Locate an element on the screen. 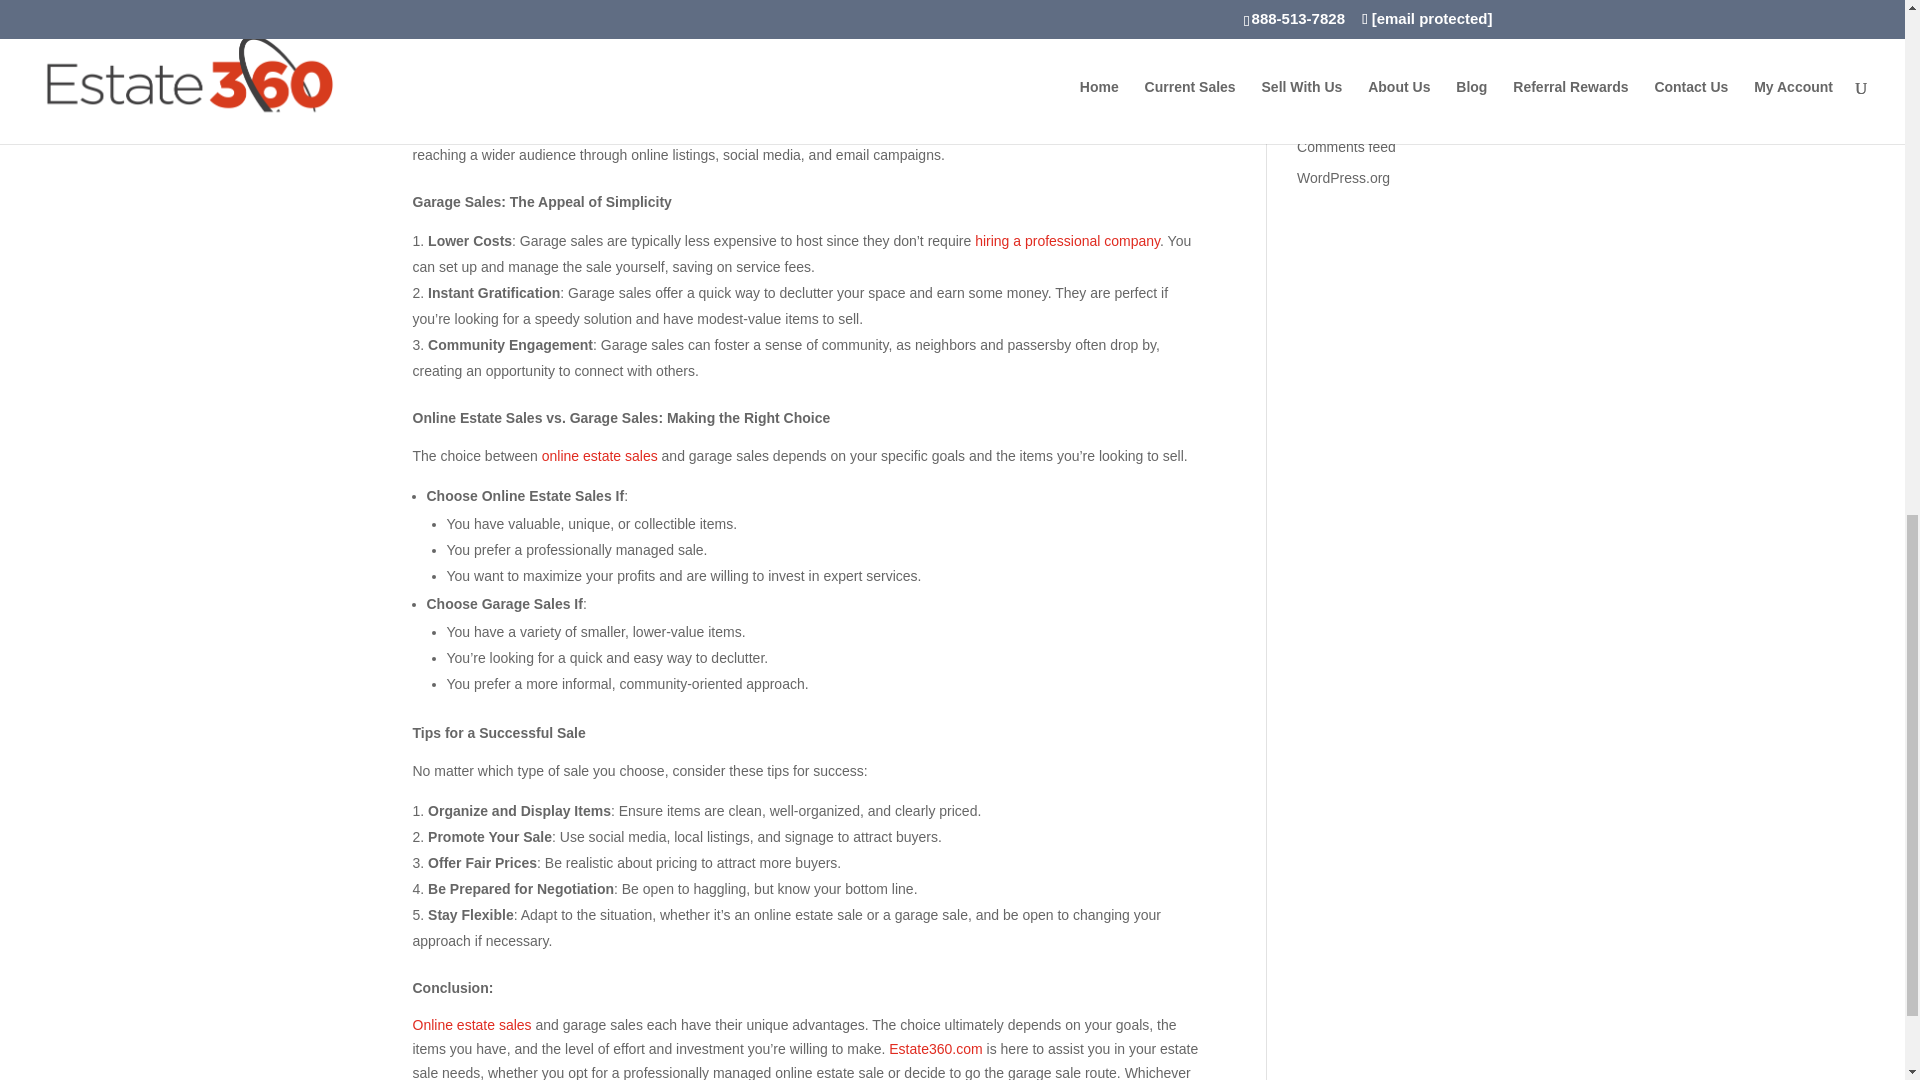 The height and width of the screenshot is (1080, 1920). online estate sales is located at coordinates (600, 456).